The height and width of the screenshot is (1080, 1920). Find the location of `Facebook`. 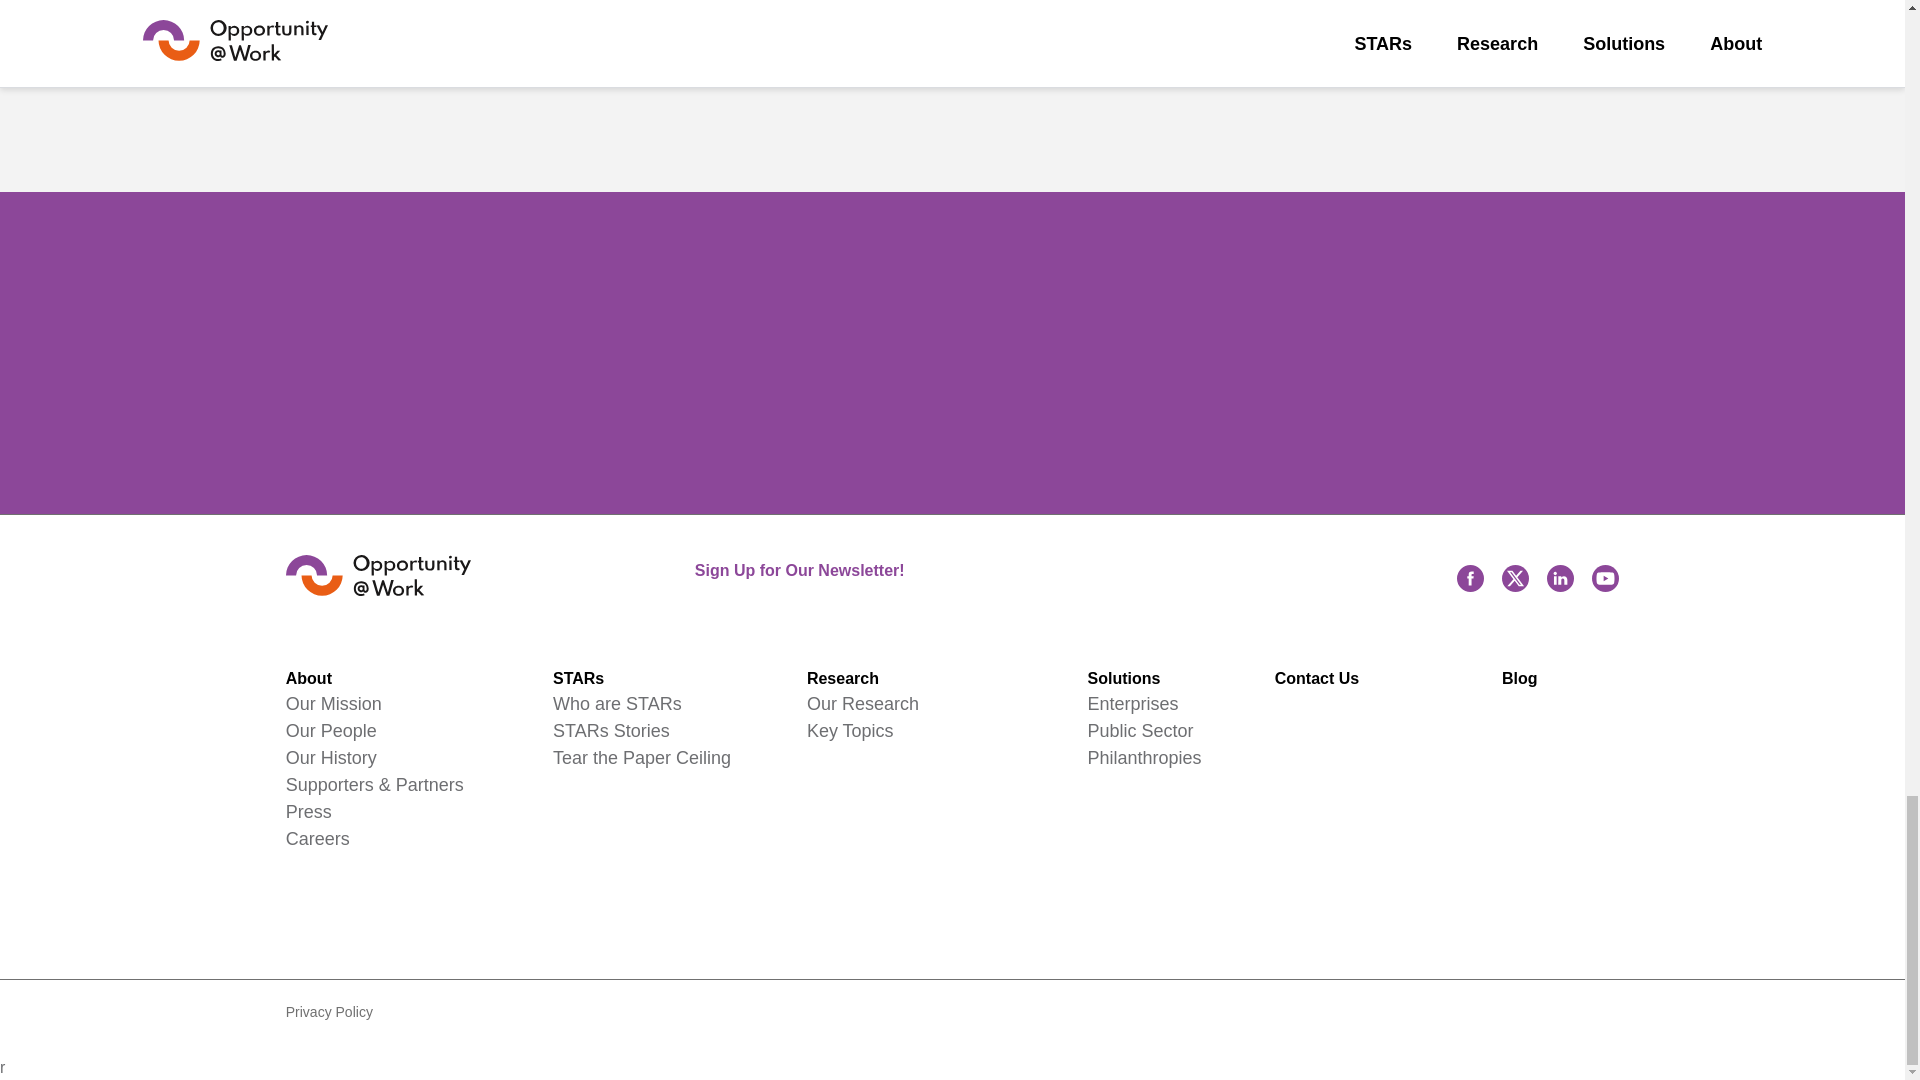

Facebook is located at coordinates (1470, 578).